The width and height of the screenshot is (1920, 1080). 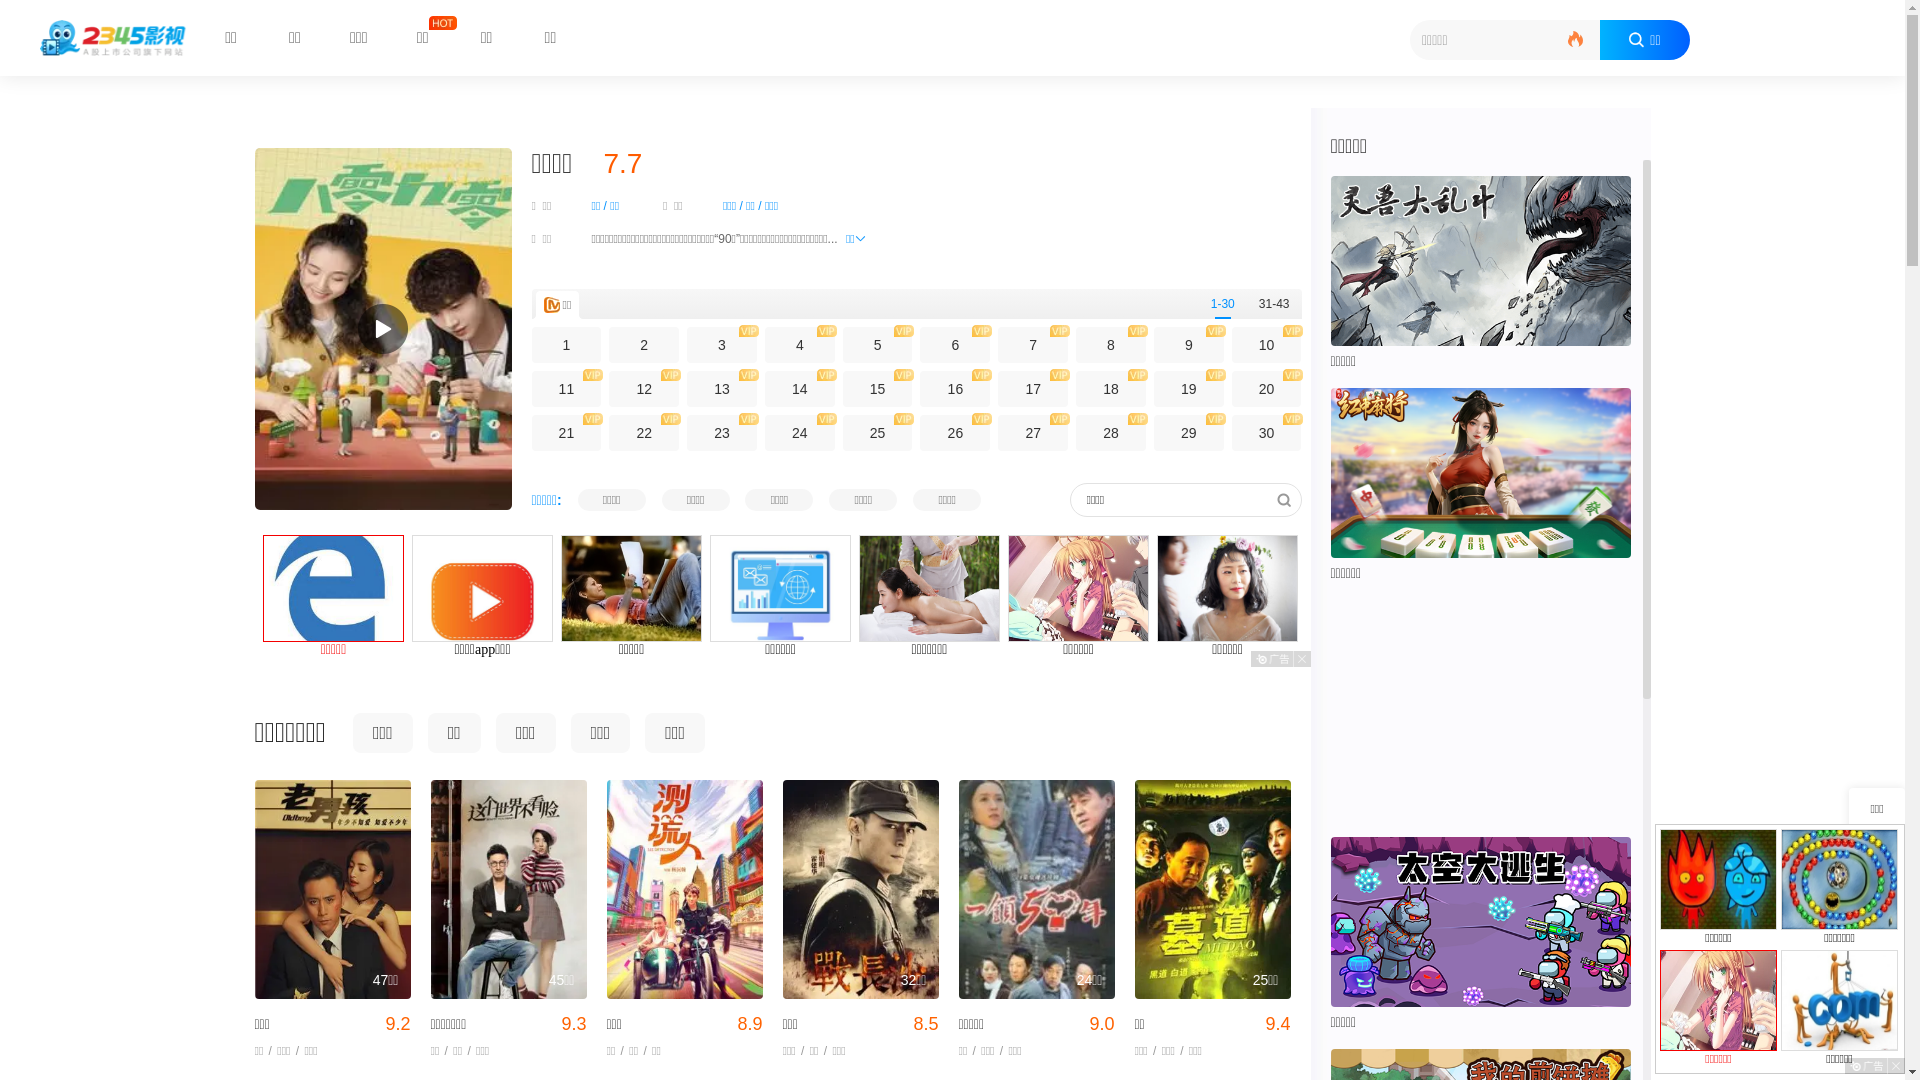 I want to click on 15, so click(x=878, y=389).